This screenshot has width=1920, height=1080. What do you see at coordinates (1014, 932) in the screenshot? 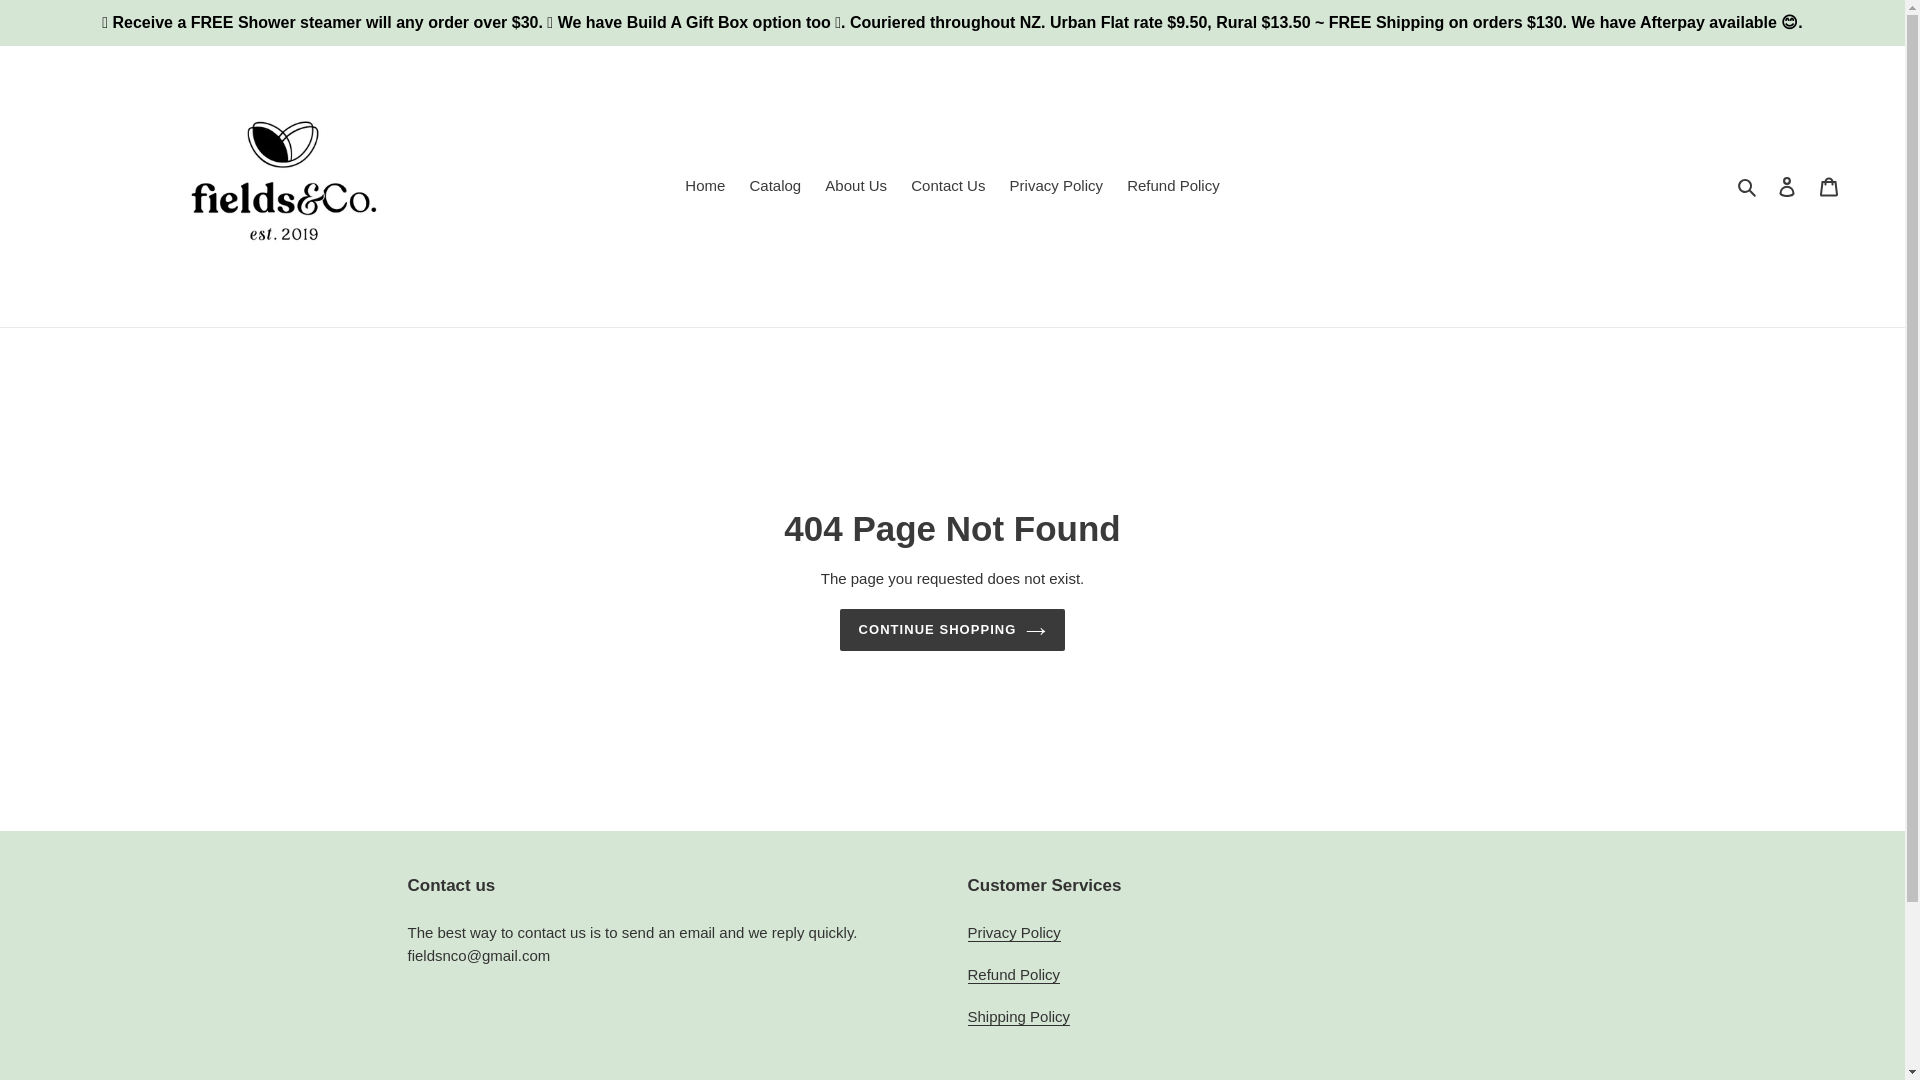
I see `Privacy Policy` at bounding box center [1014, 932].